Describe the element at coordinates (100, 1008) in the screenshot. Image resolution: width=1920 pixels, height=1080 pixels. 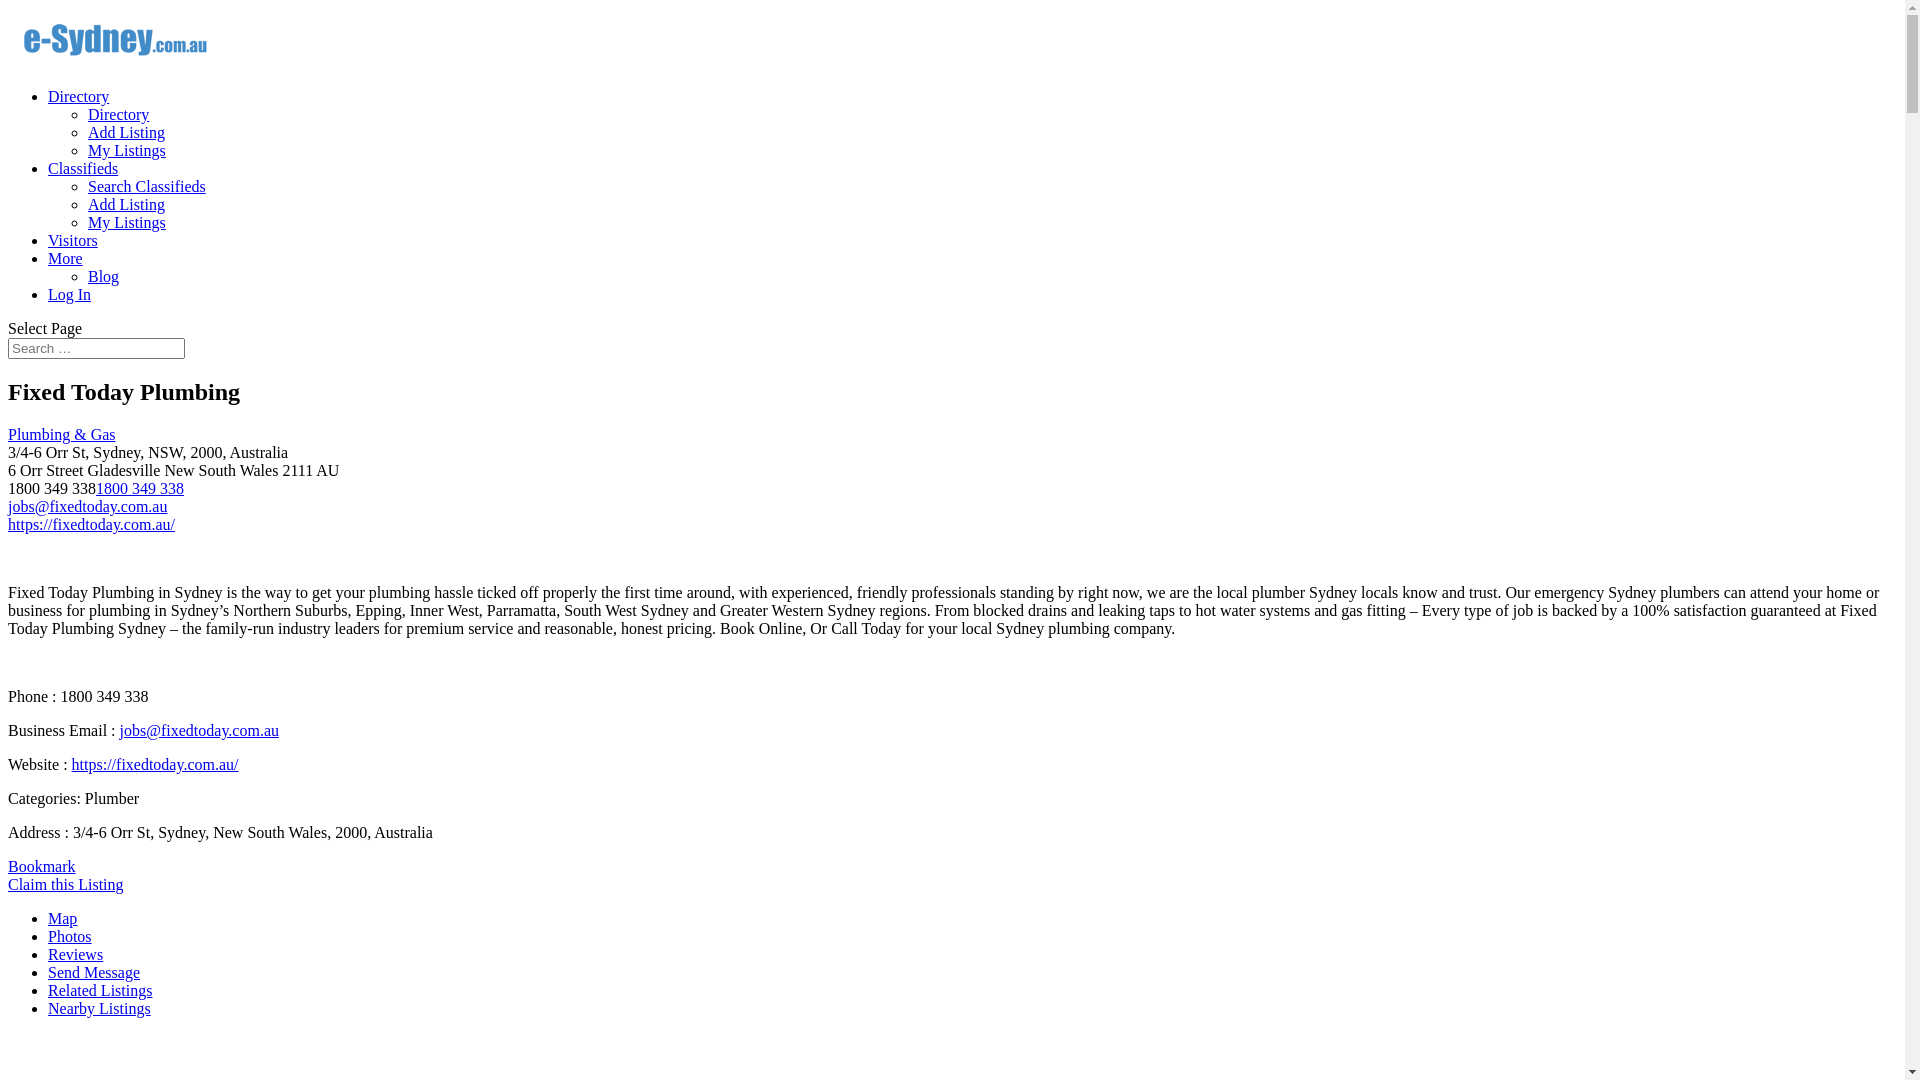
I see `Nearby Listings` at that location.